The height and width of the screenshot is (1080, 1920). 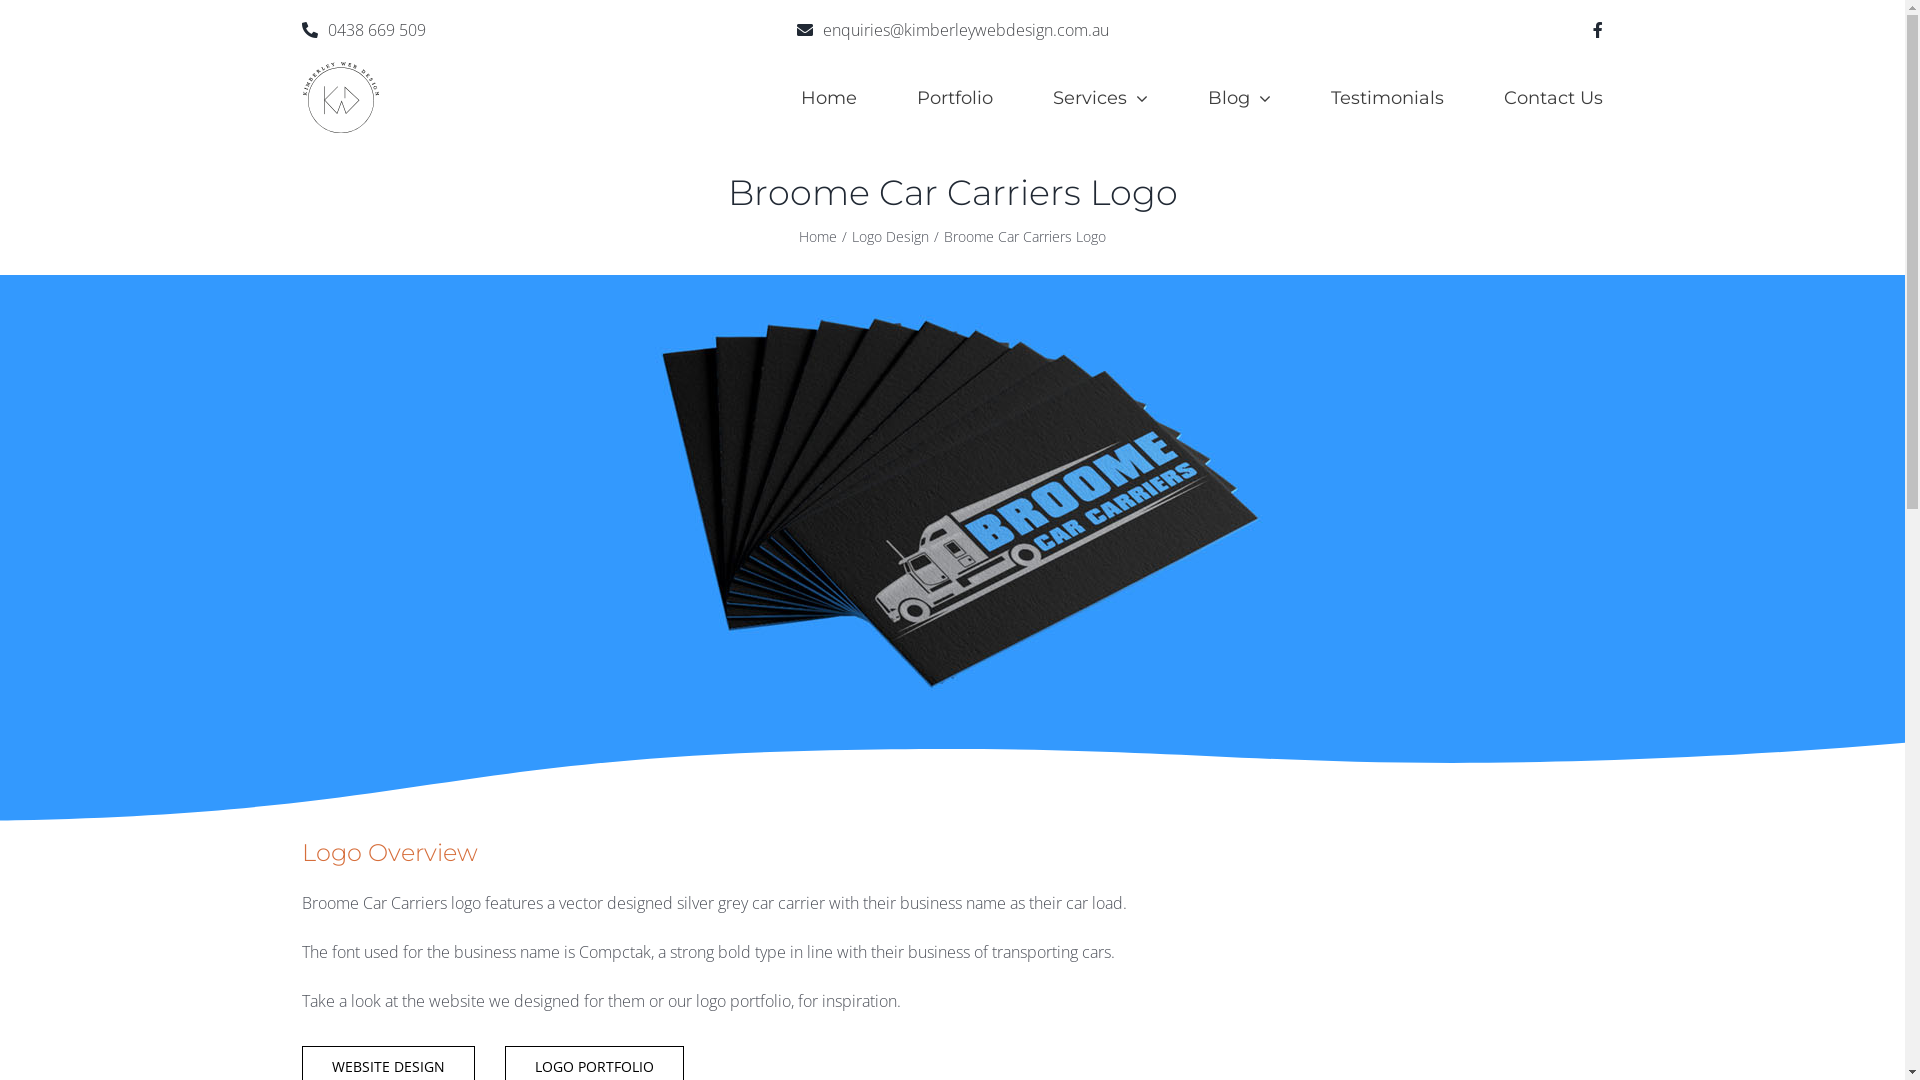 What do you see at coordinates (1100, 98) in the screenshot?
I see `Services` at bounding box center [1100, 98].